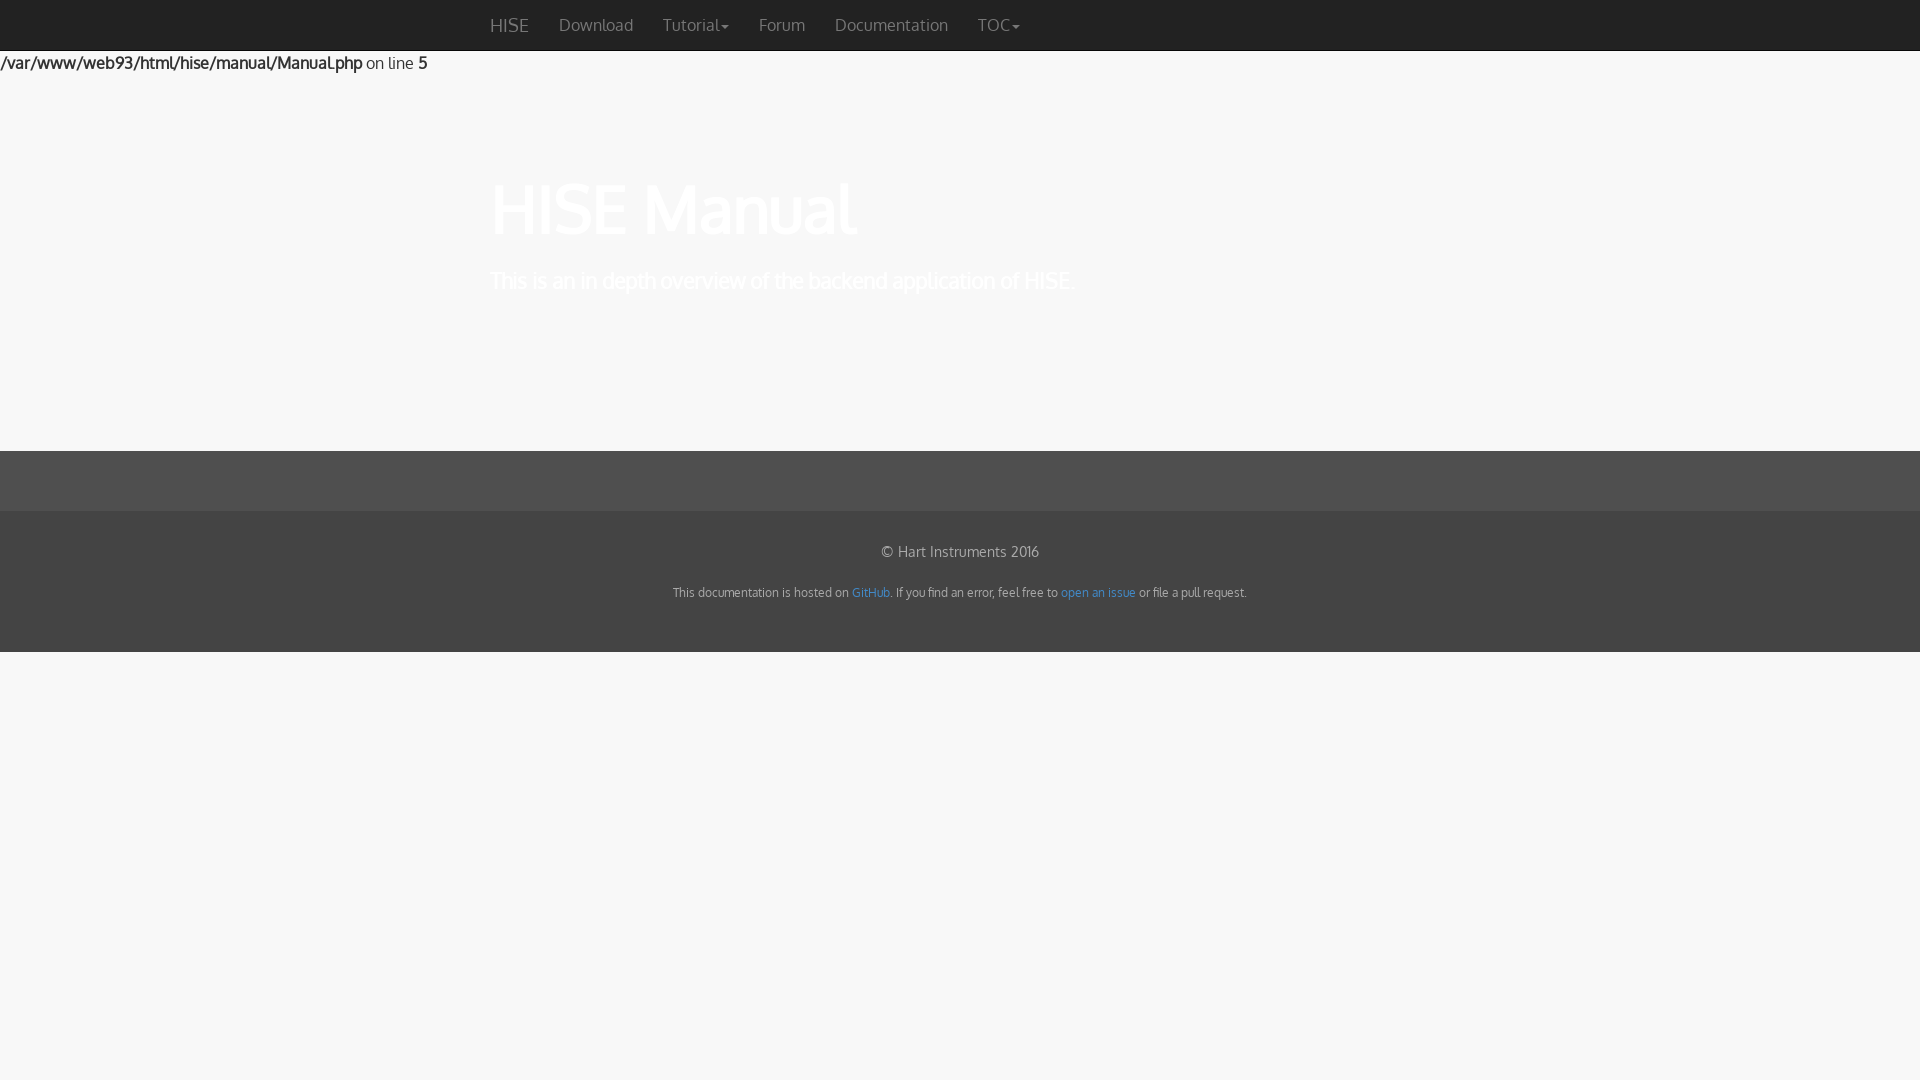 This screenshot has height=1080, width=1920. I want to click on Forum, so click(782, 25).